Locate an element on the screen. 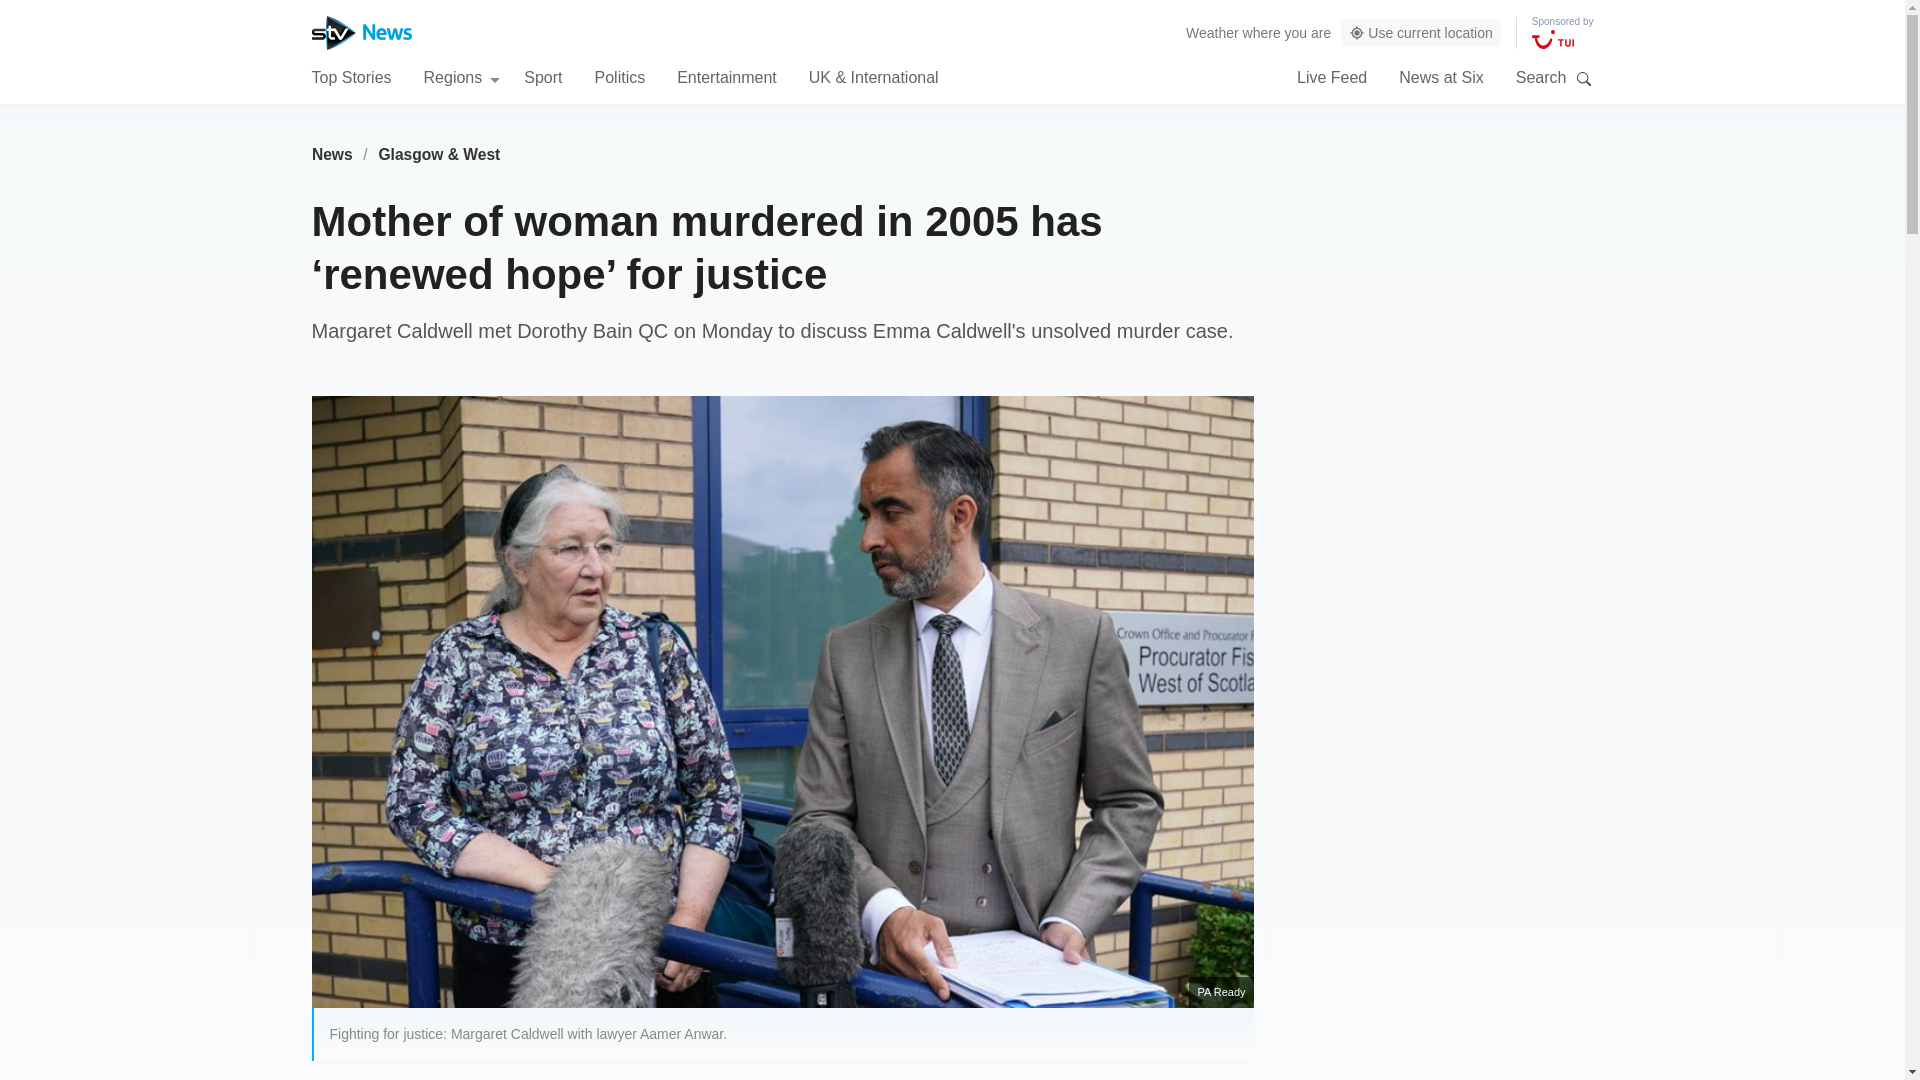 The height and width of the screenshot is (1080, 1920). Politics is located at coordinates (619, 76).